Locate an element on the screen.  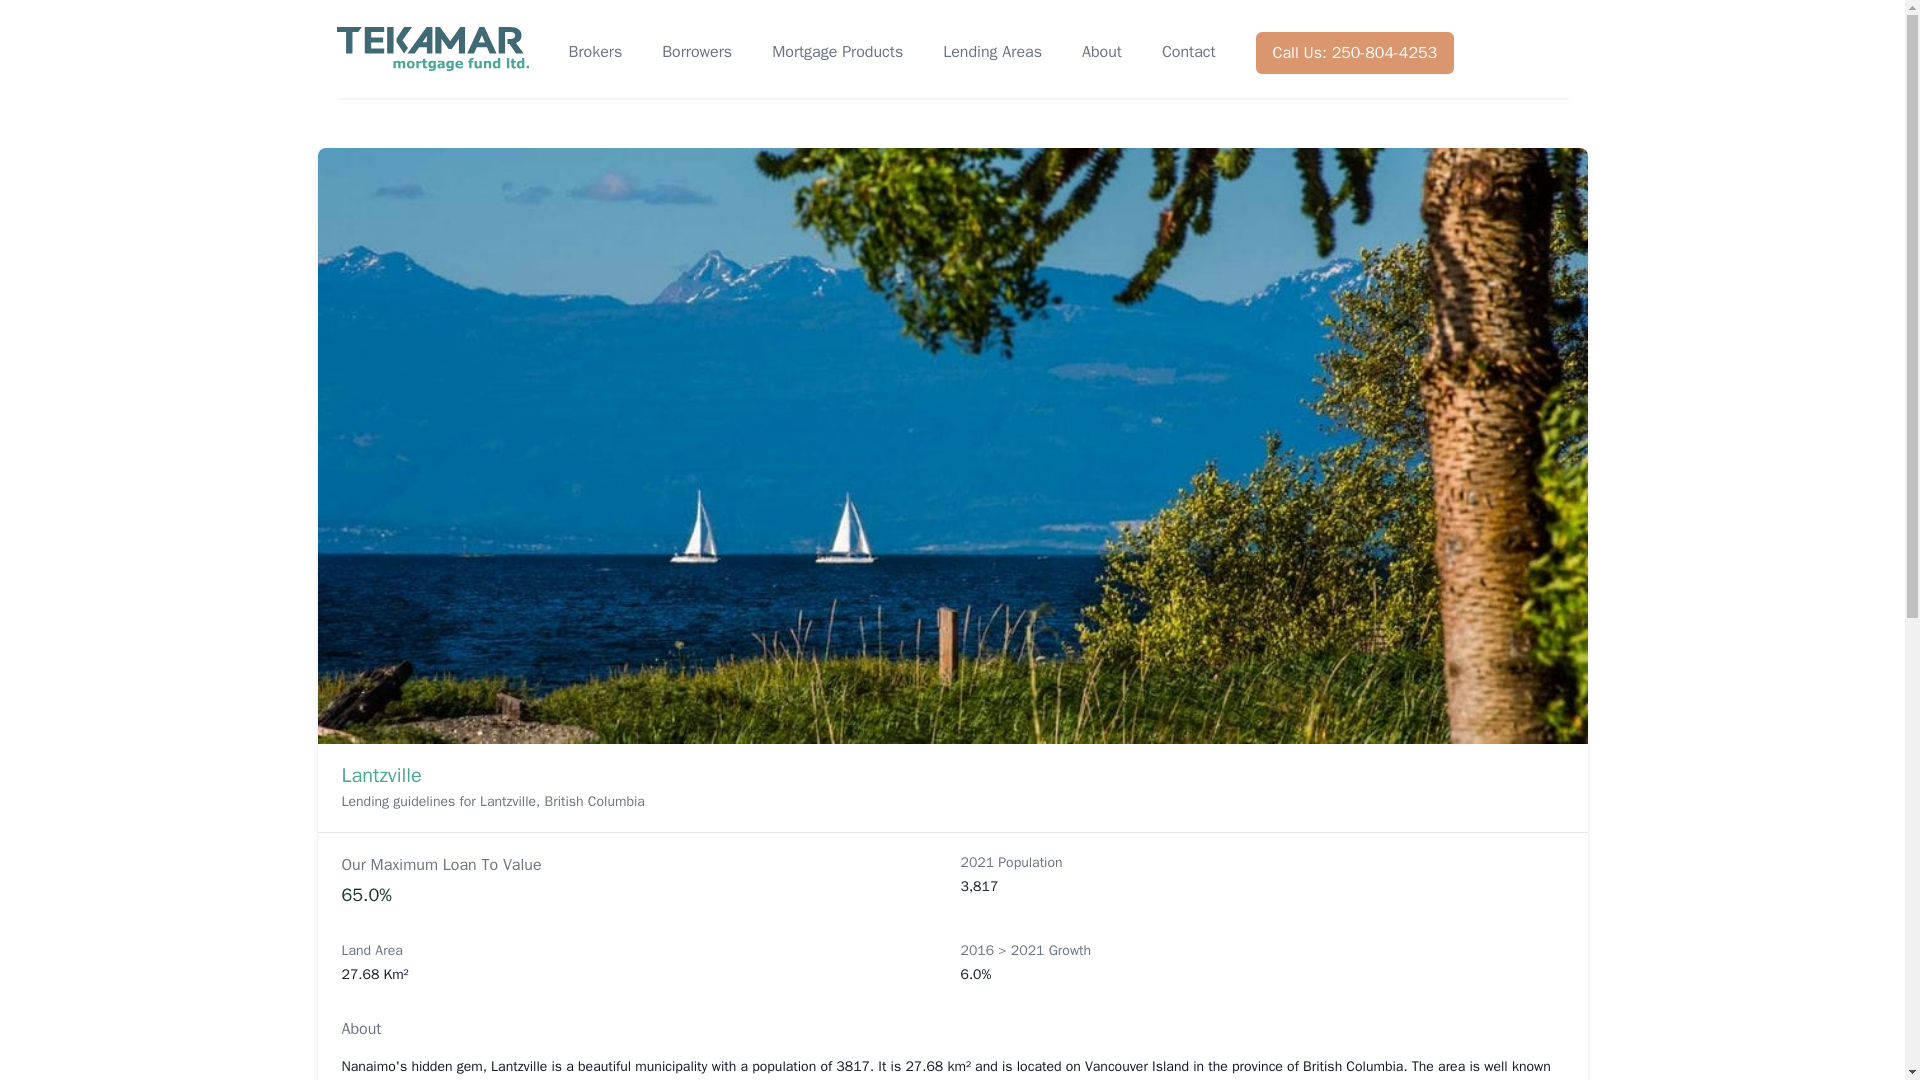
Contact is located at coordinates (1188, 53).